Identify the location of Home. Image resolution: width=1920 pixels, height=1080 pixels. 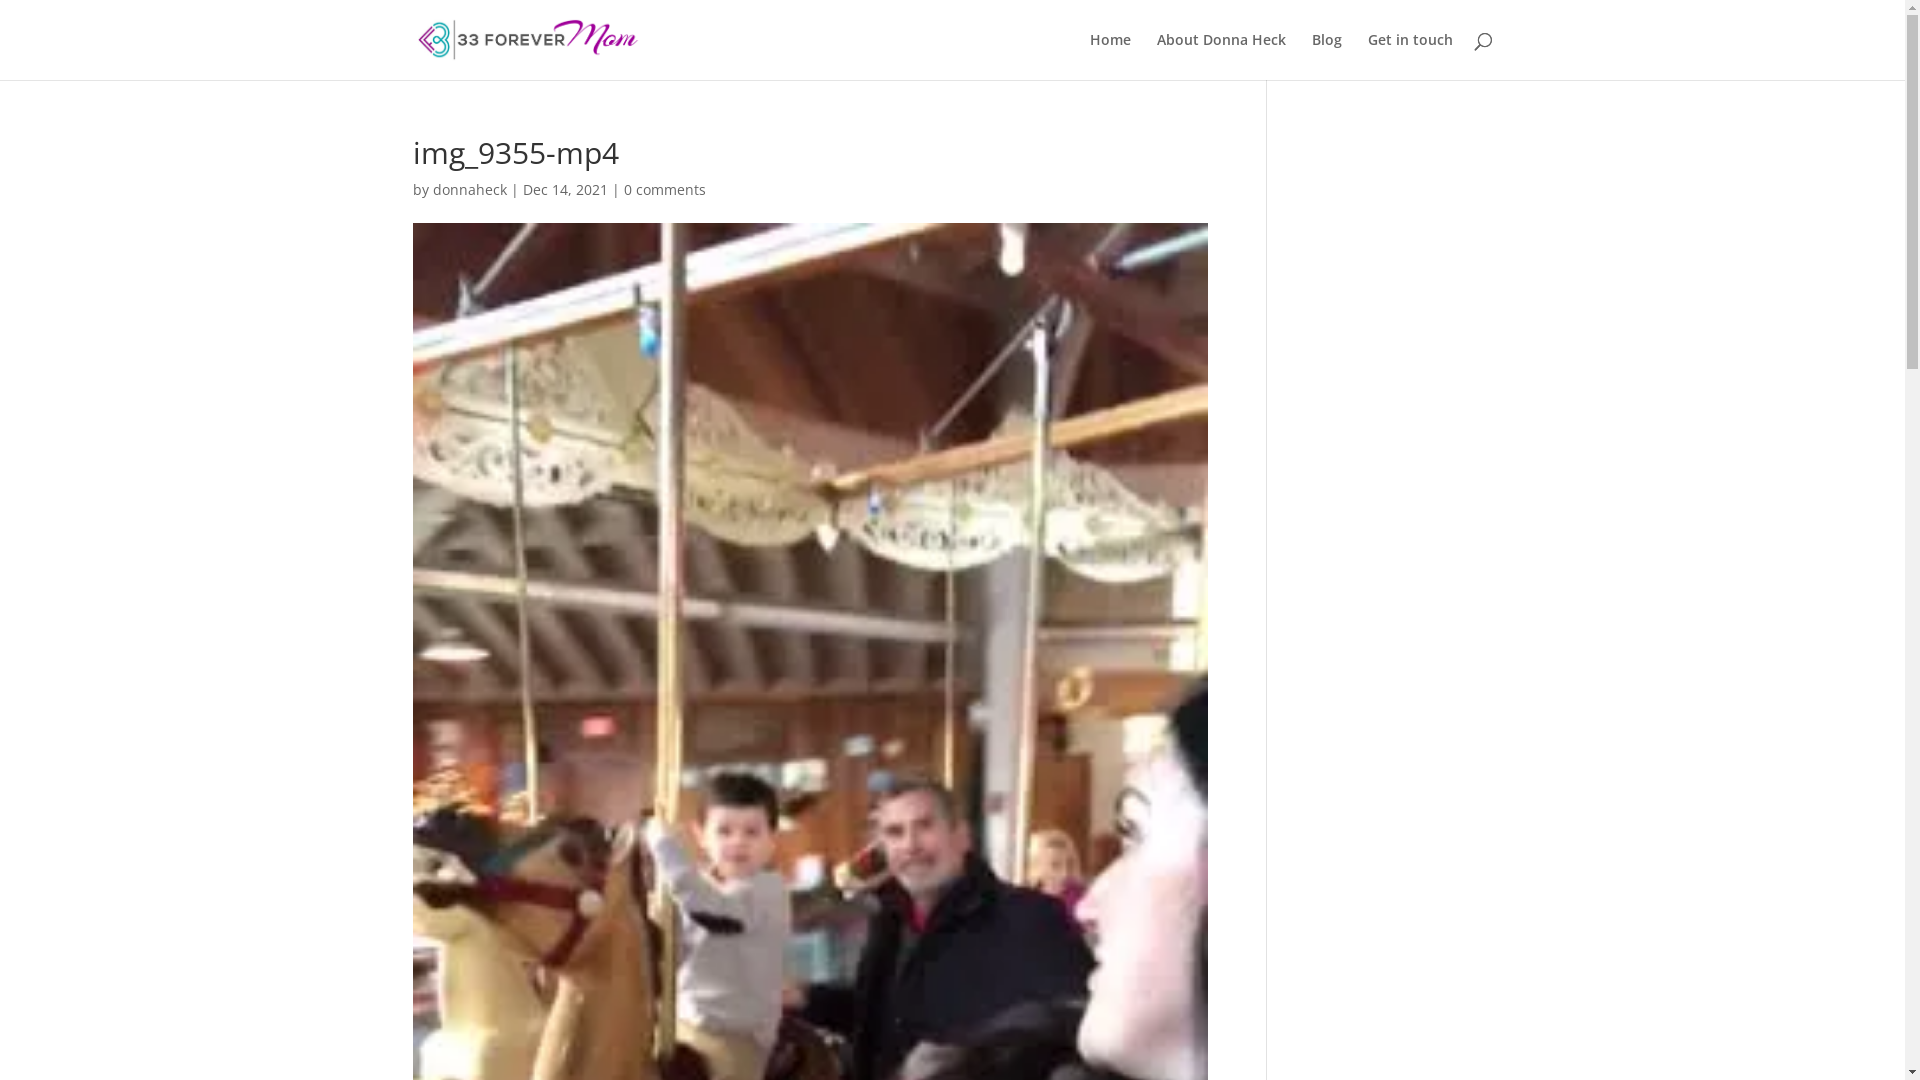
(1110, 56).